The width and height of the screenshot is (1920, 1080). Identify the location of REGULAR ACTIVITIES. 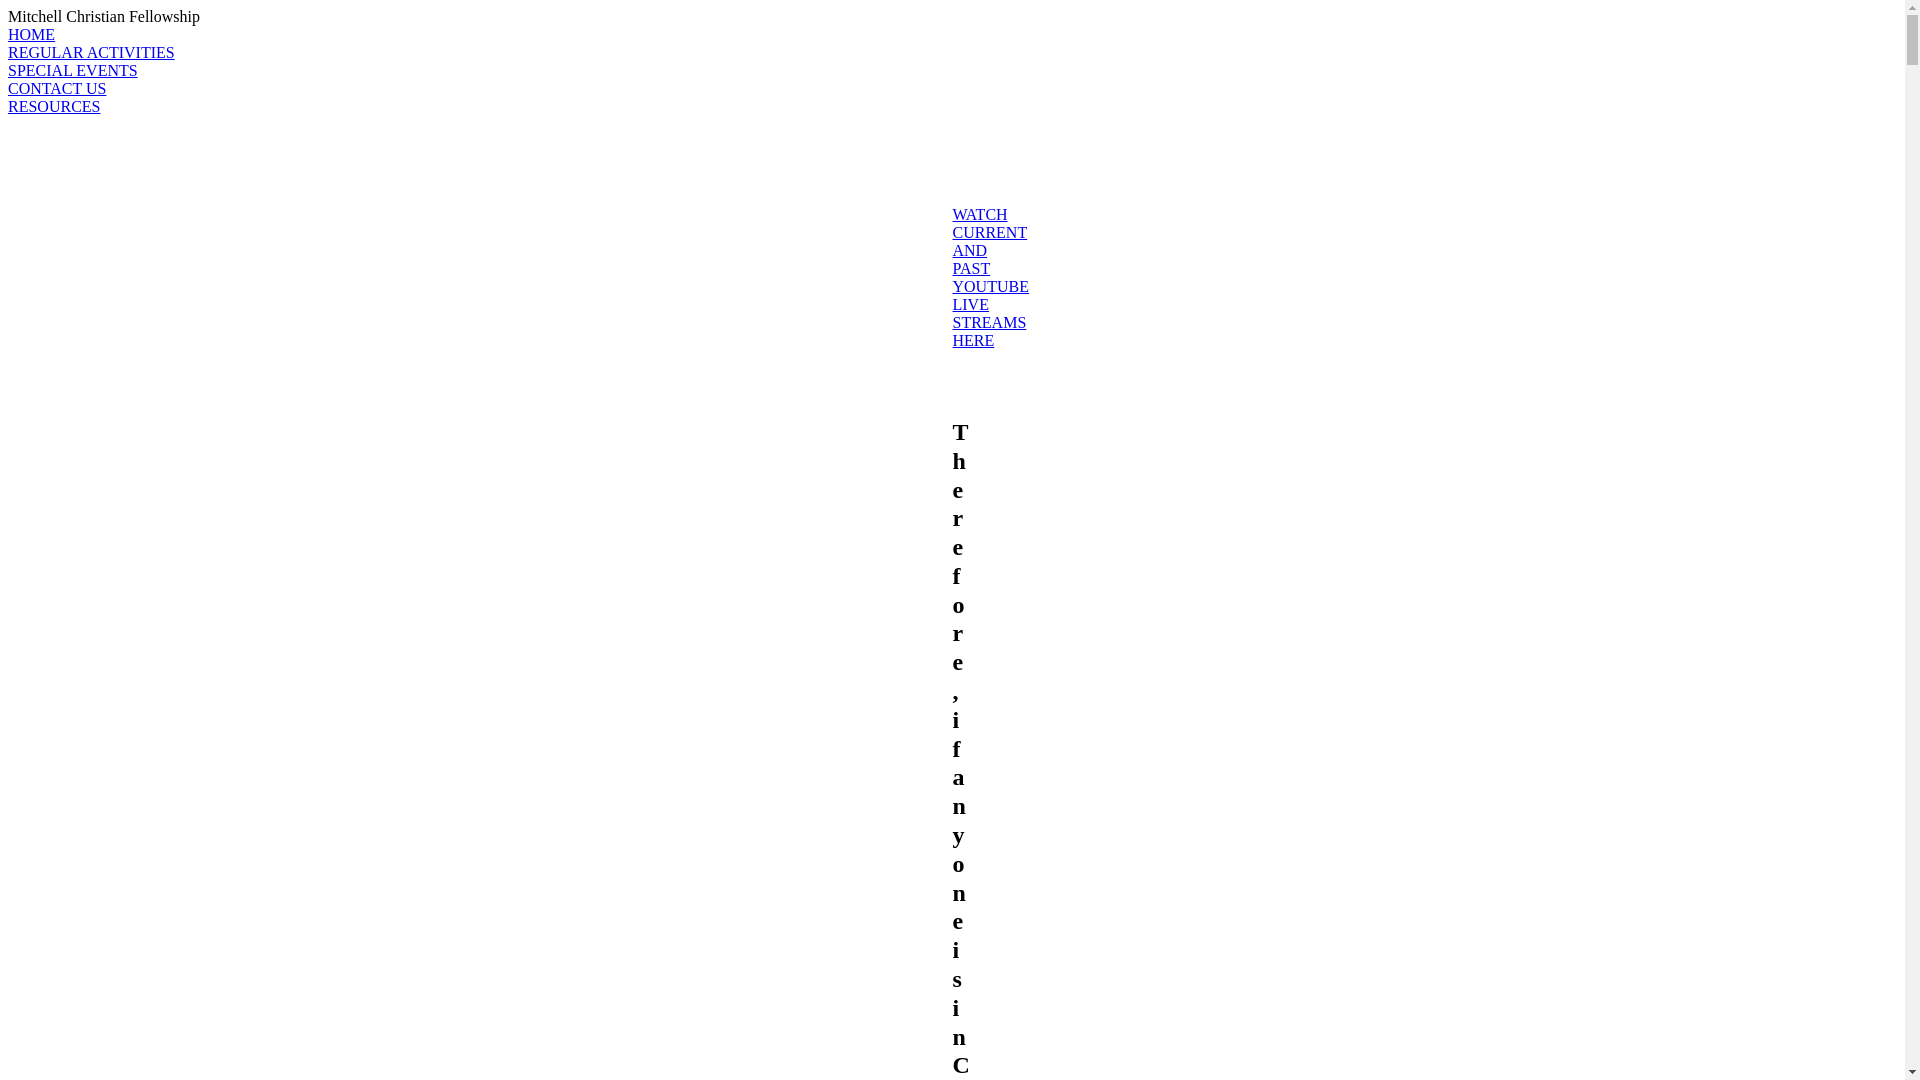
(952, 53).